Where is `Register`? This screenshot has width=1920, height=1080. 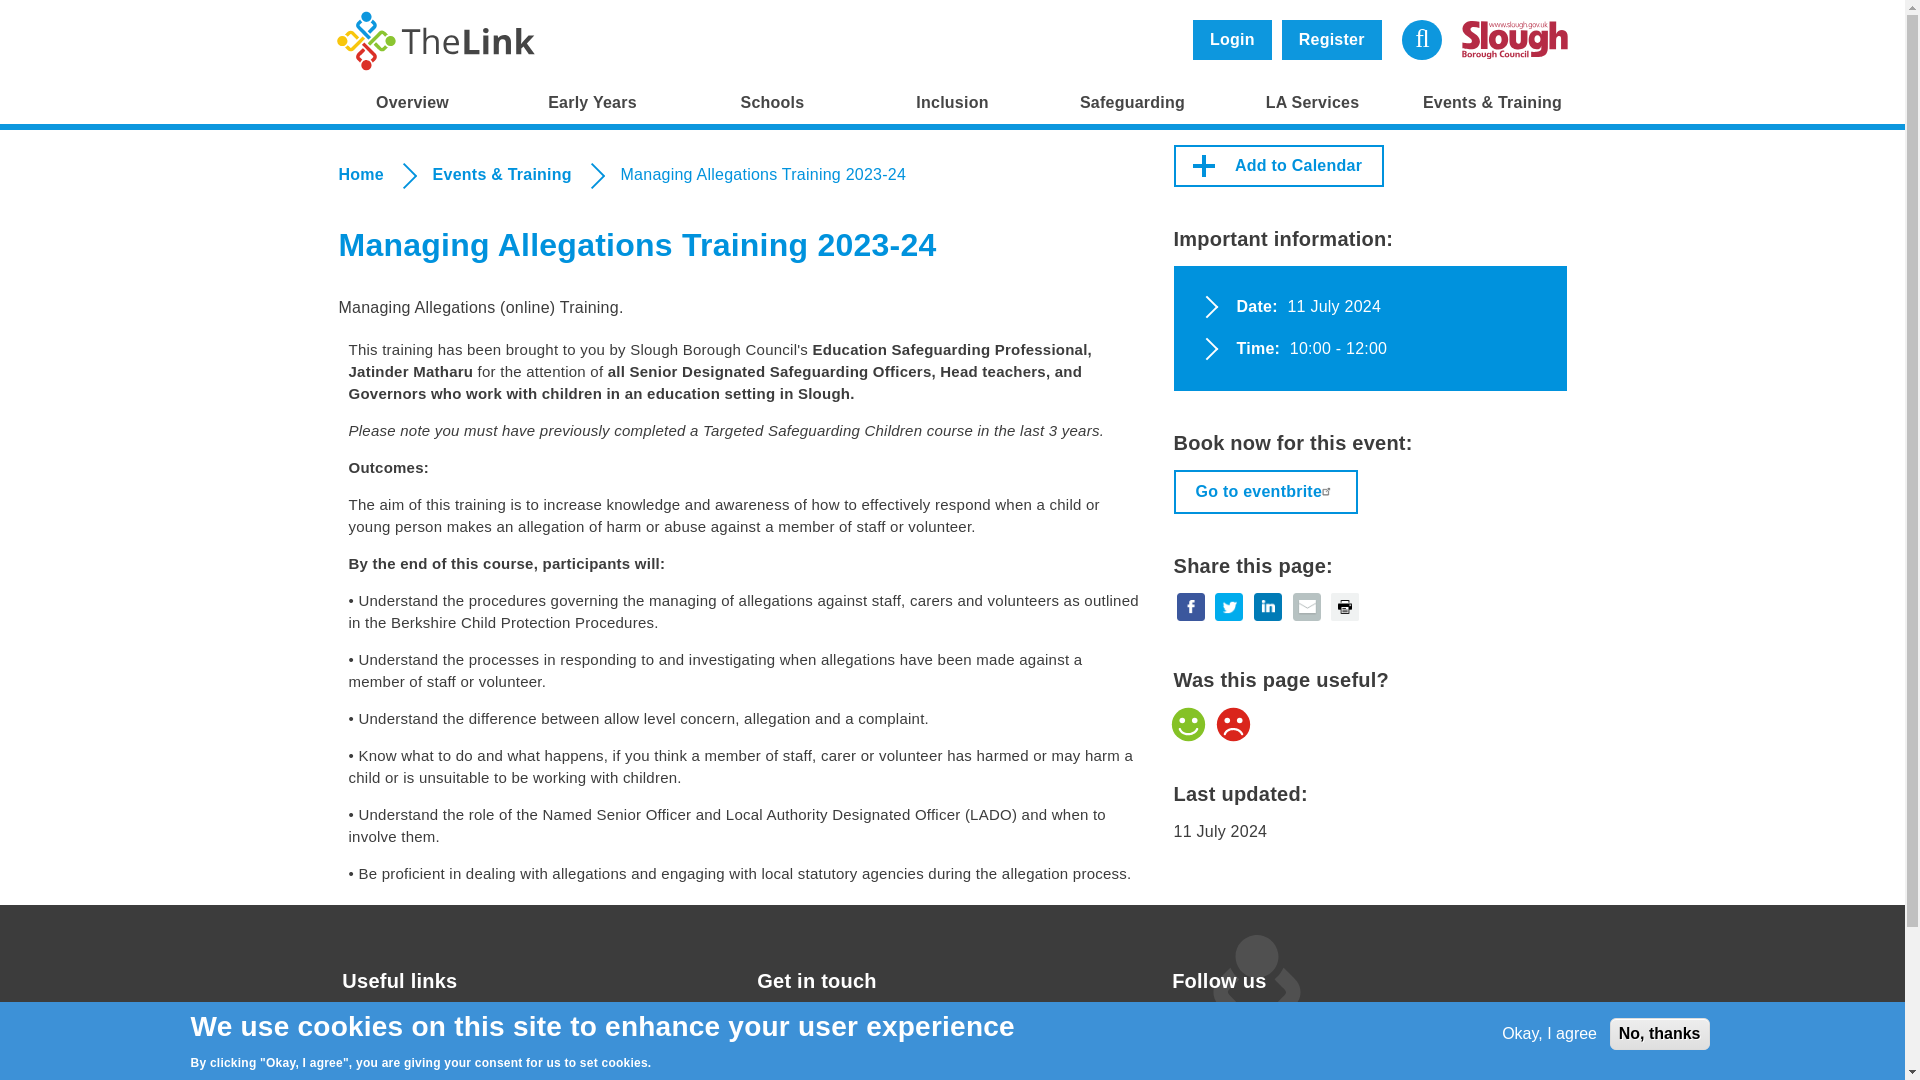 Register is located at coordinates (1332, 40).